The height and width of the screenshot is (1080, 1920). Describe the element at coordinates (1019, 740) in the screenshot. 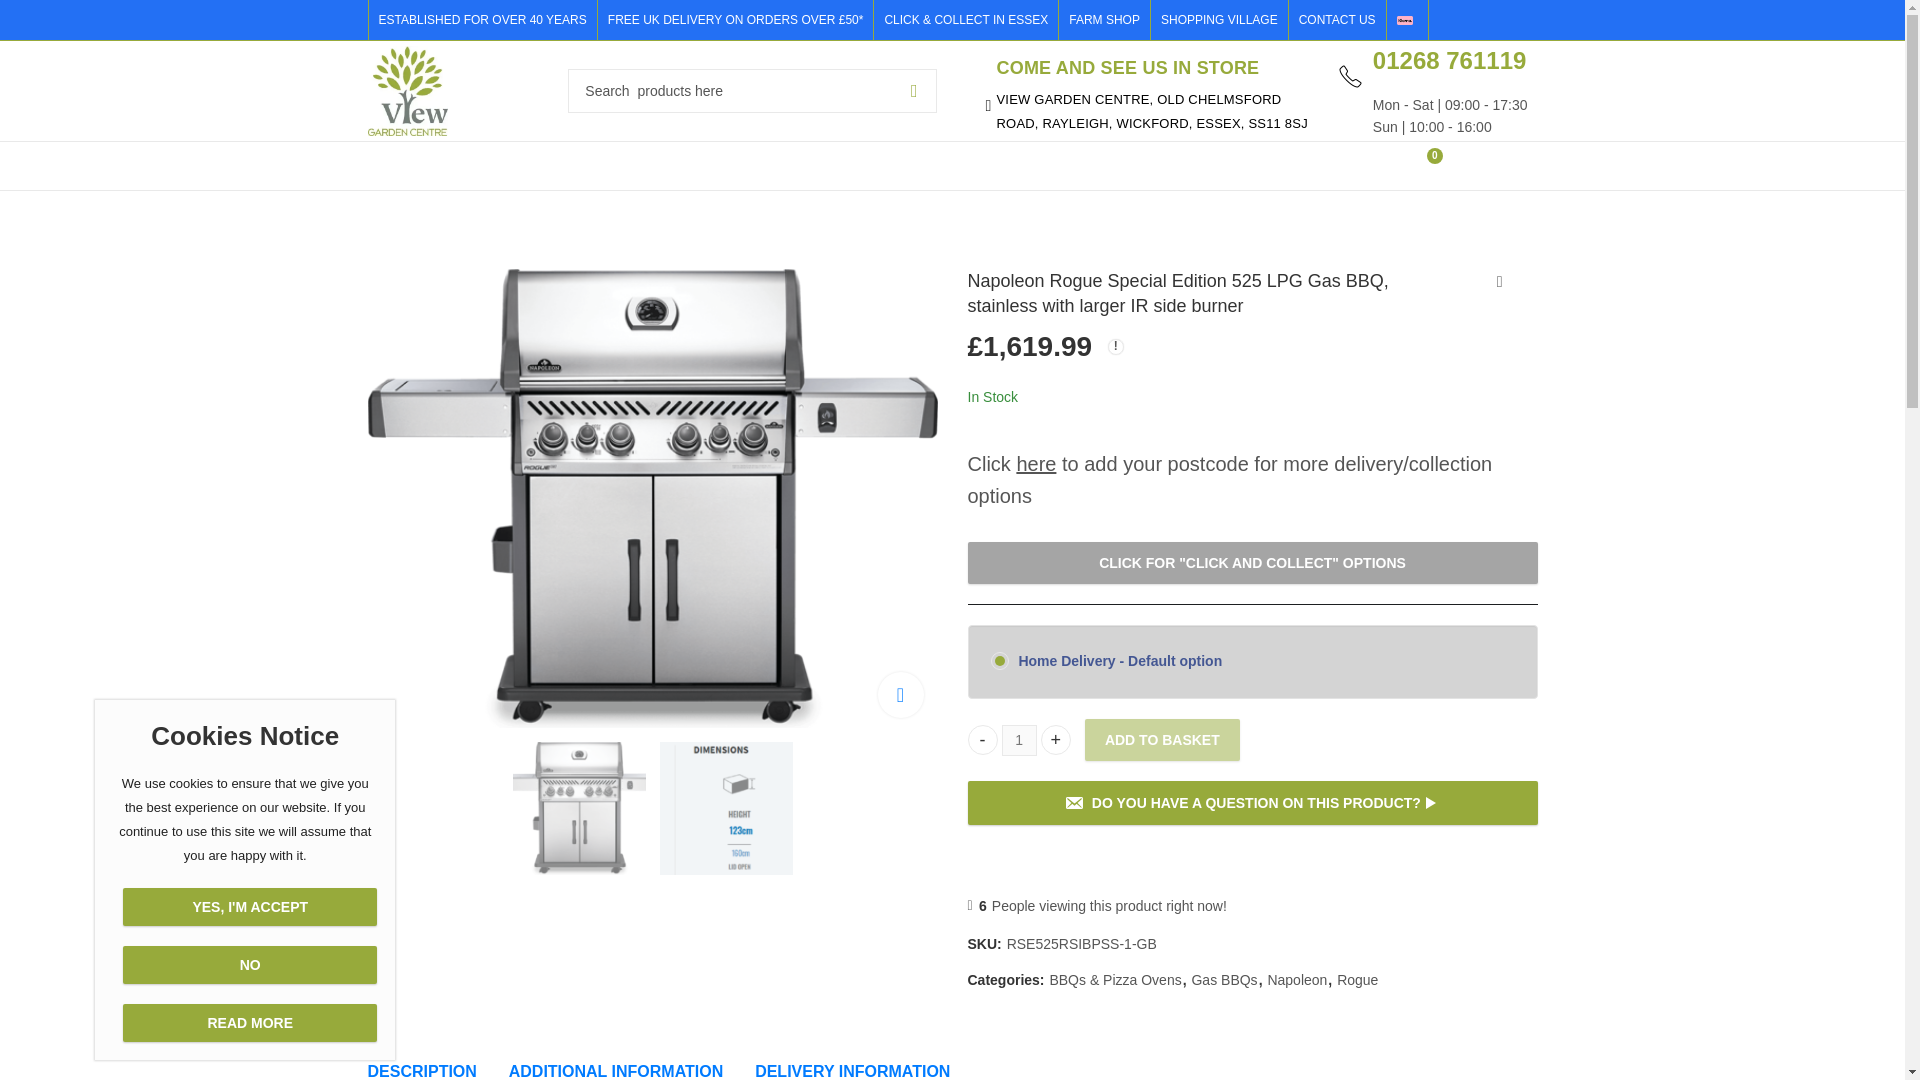

I see `1` at that location.